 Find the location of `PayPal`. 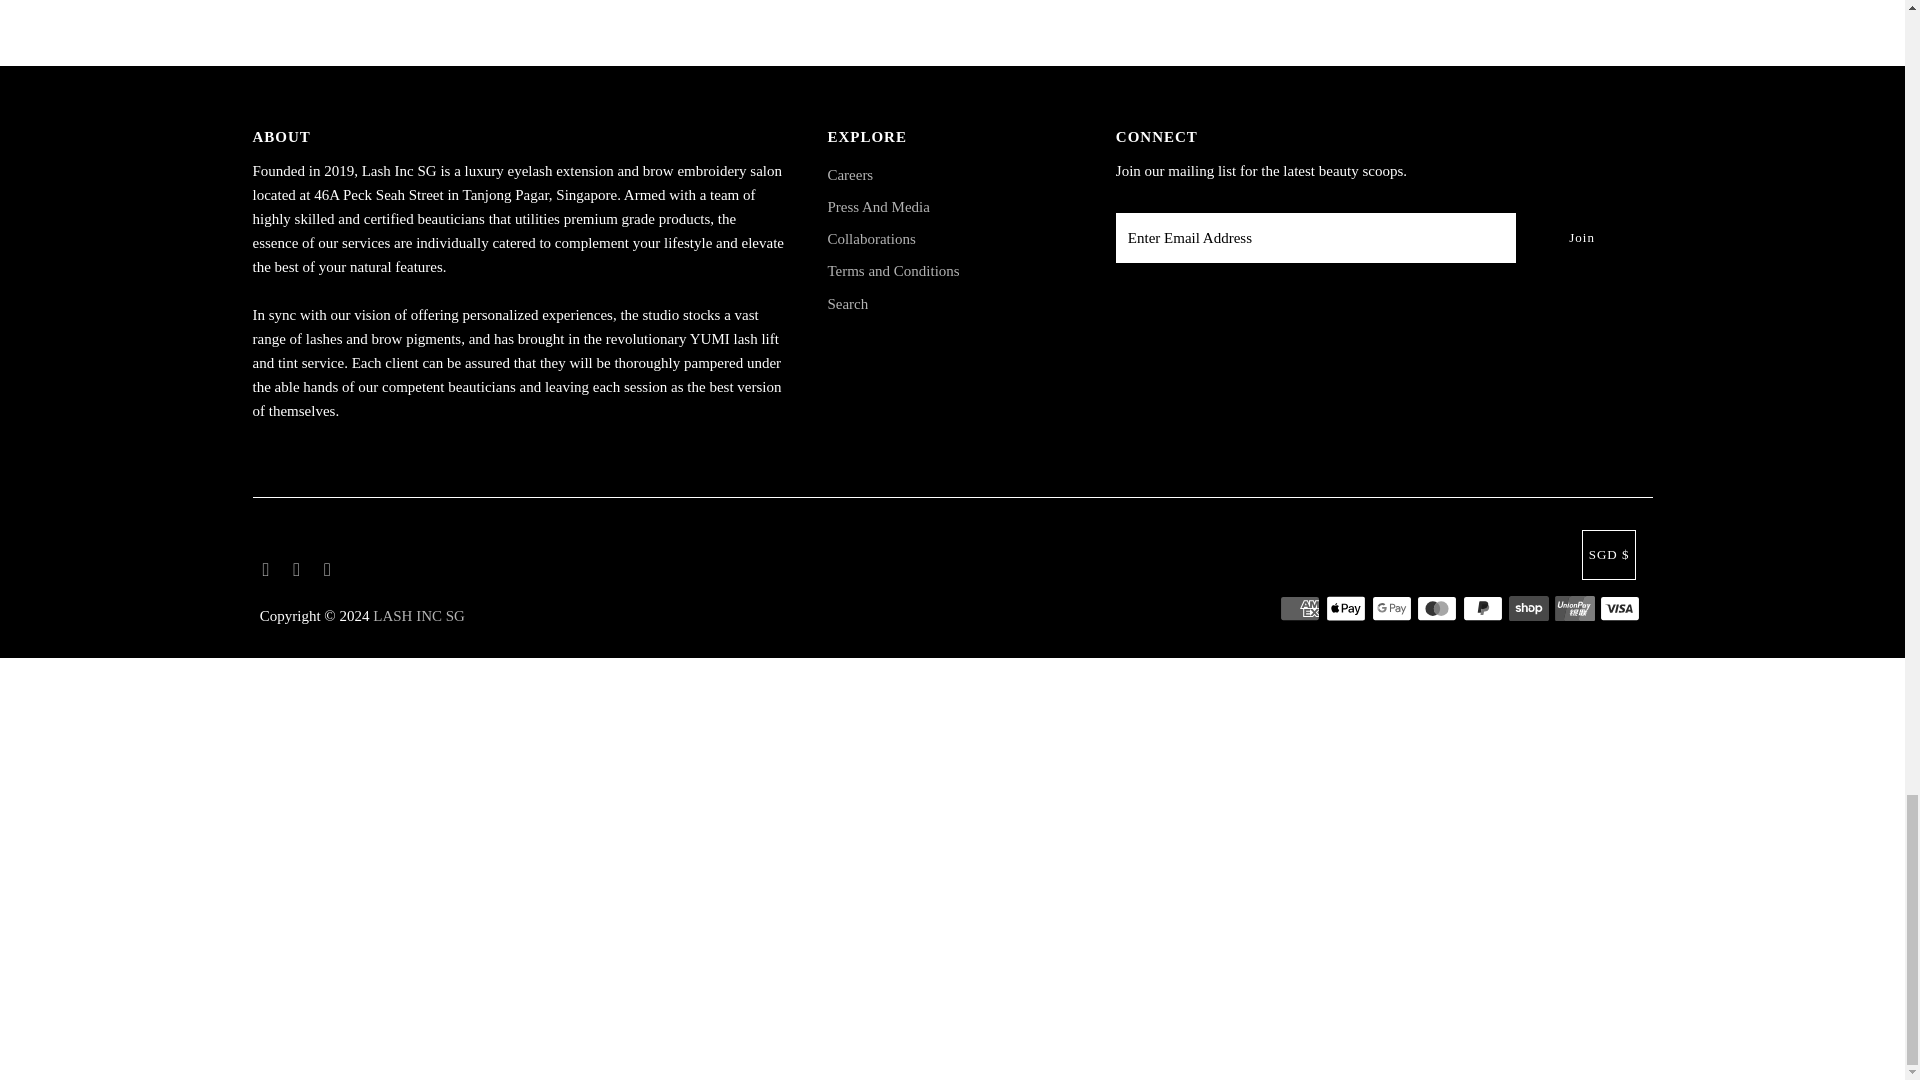

PayPal is located at coordinates (1483, 608).